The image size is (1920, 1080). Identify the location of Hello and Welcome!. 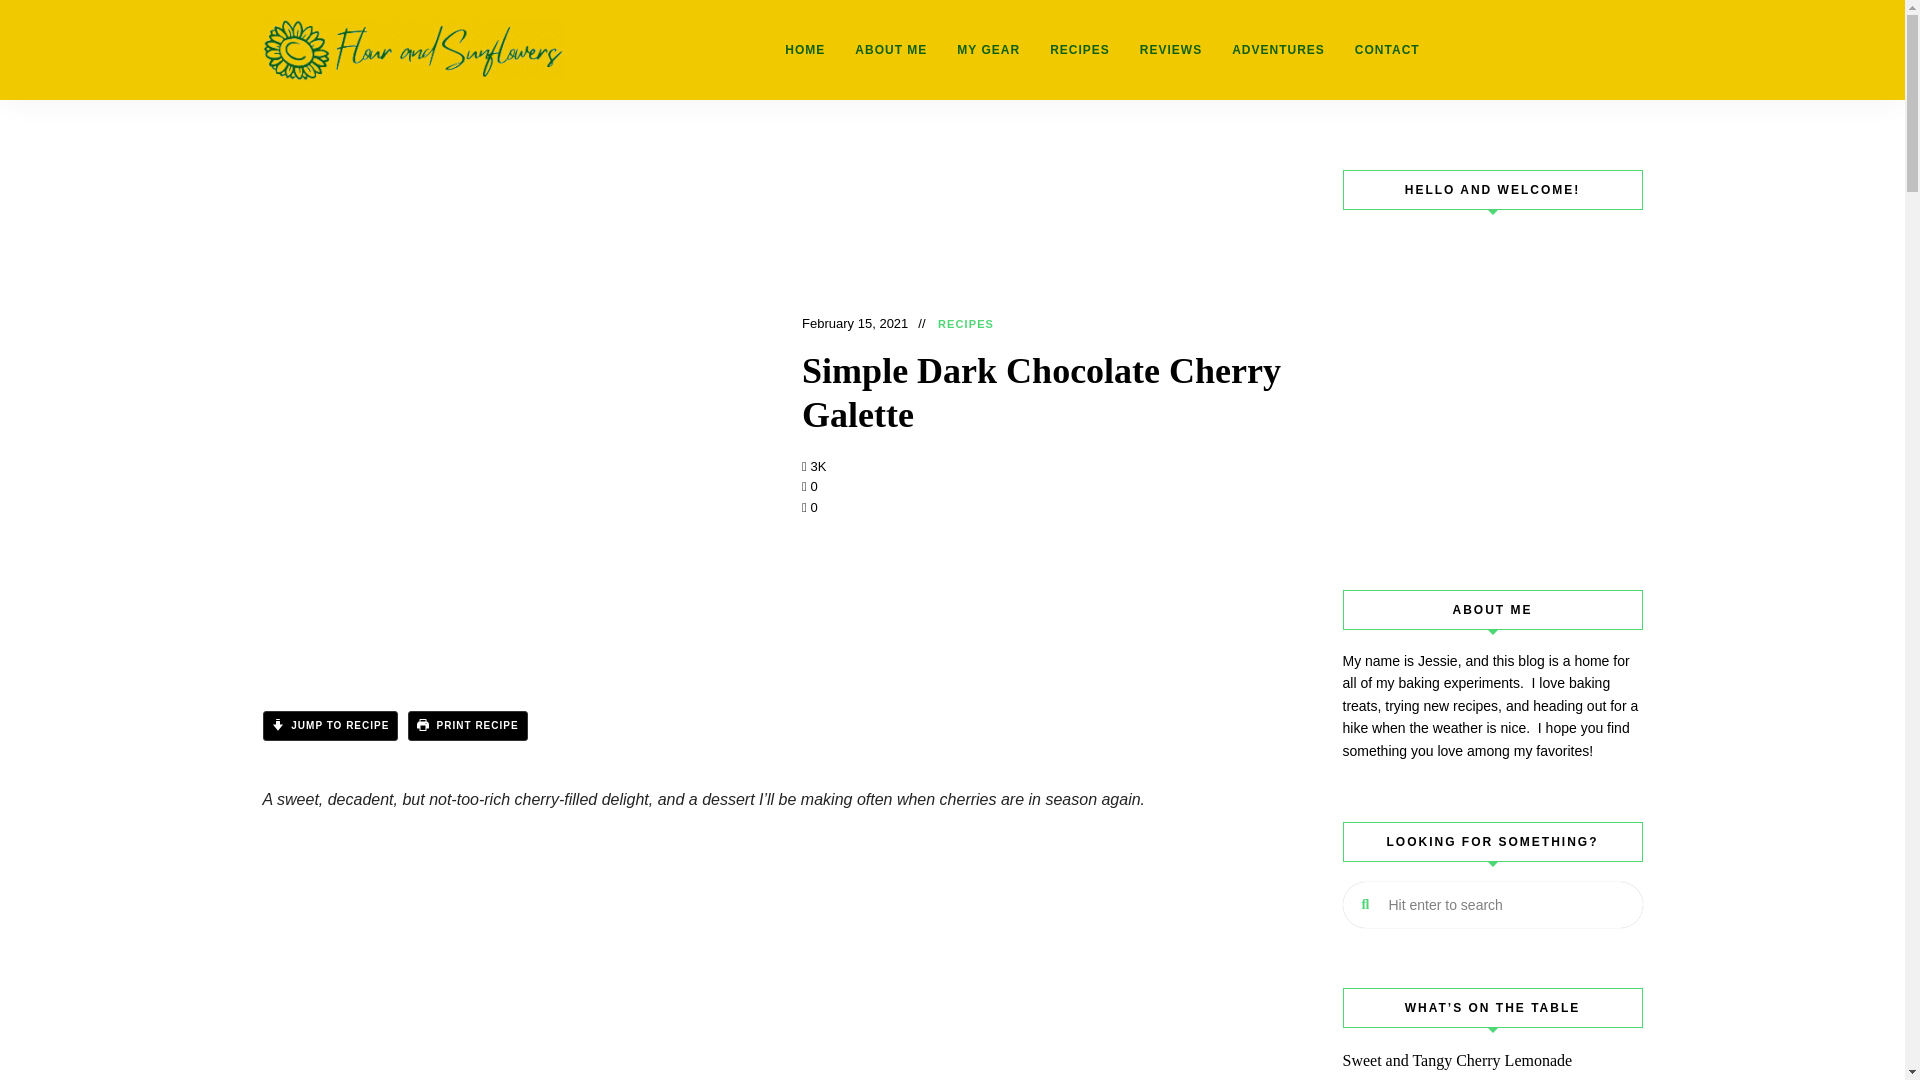
(1492, 380).